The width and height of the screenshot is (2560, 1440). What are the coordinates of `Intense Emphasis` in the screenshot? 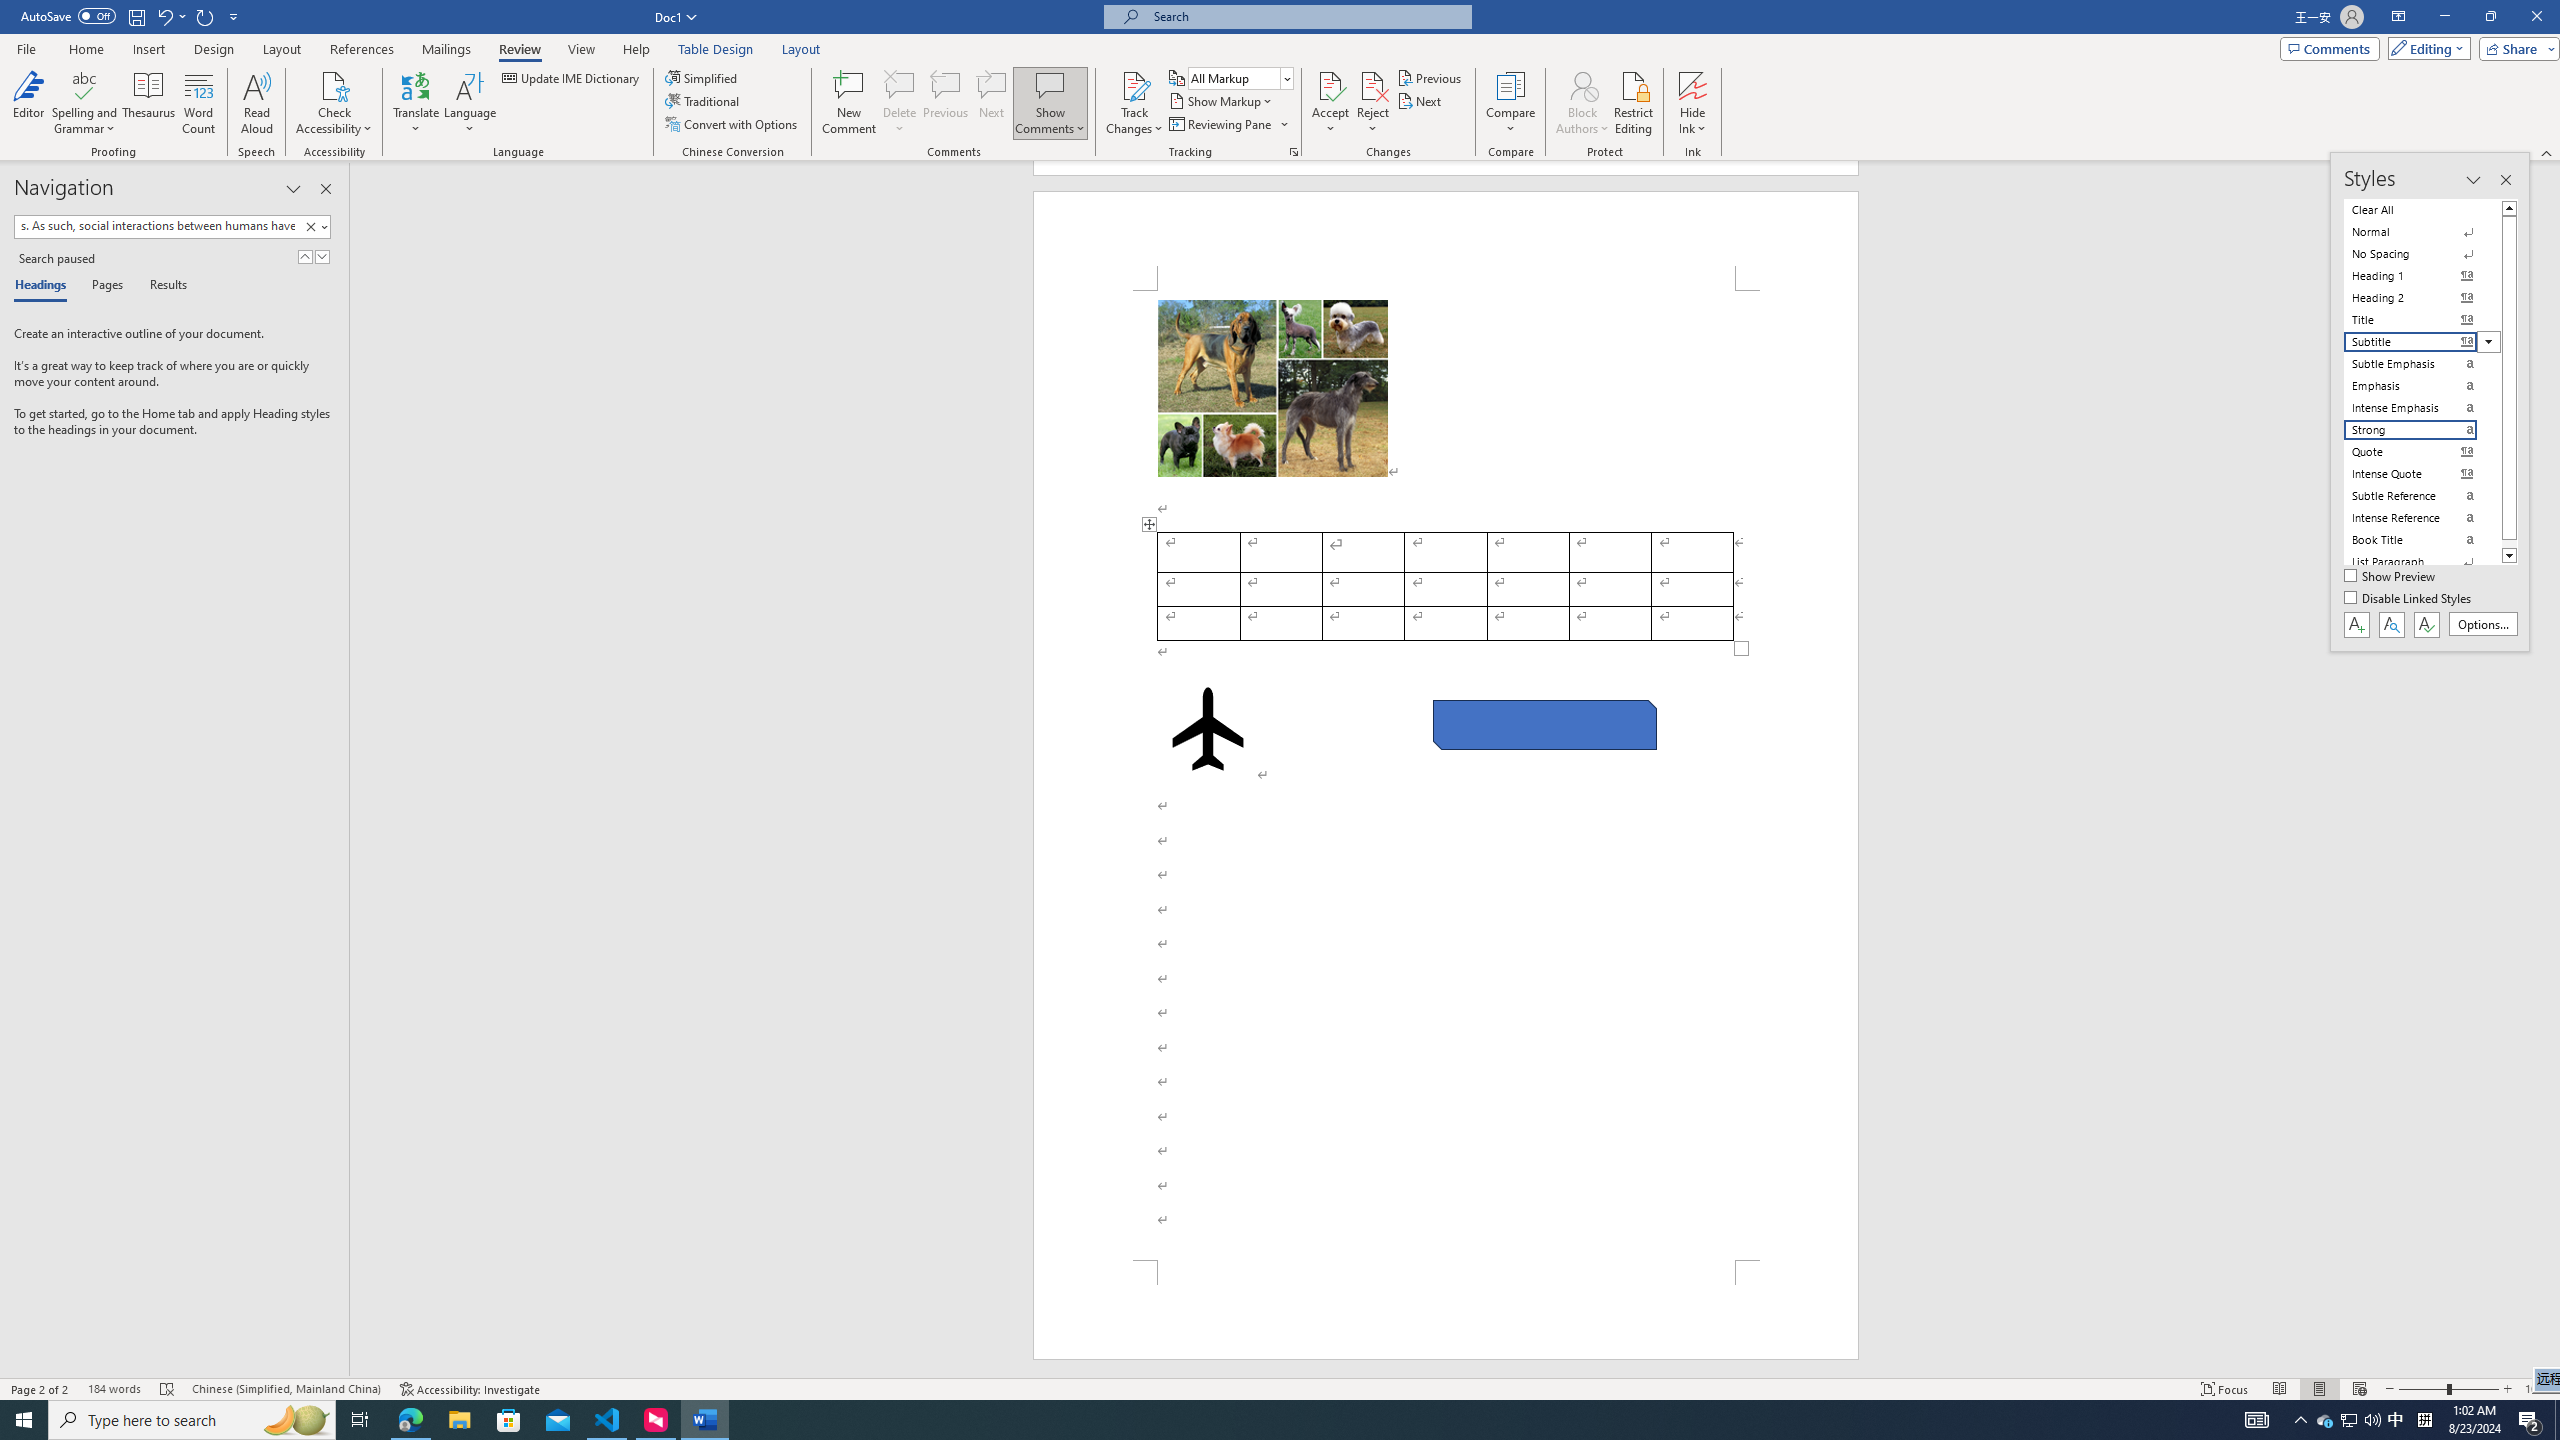 It's located at (2422, 408).